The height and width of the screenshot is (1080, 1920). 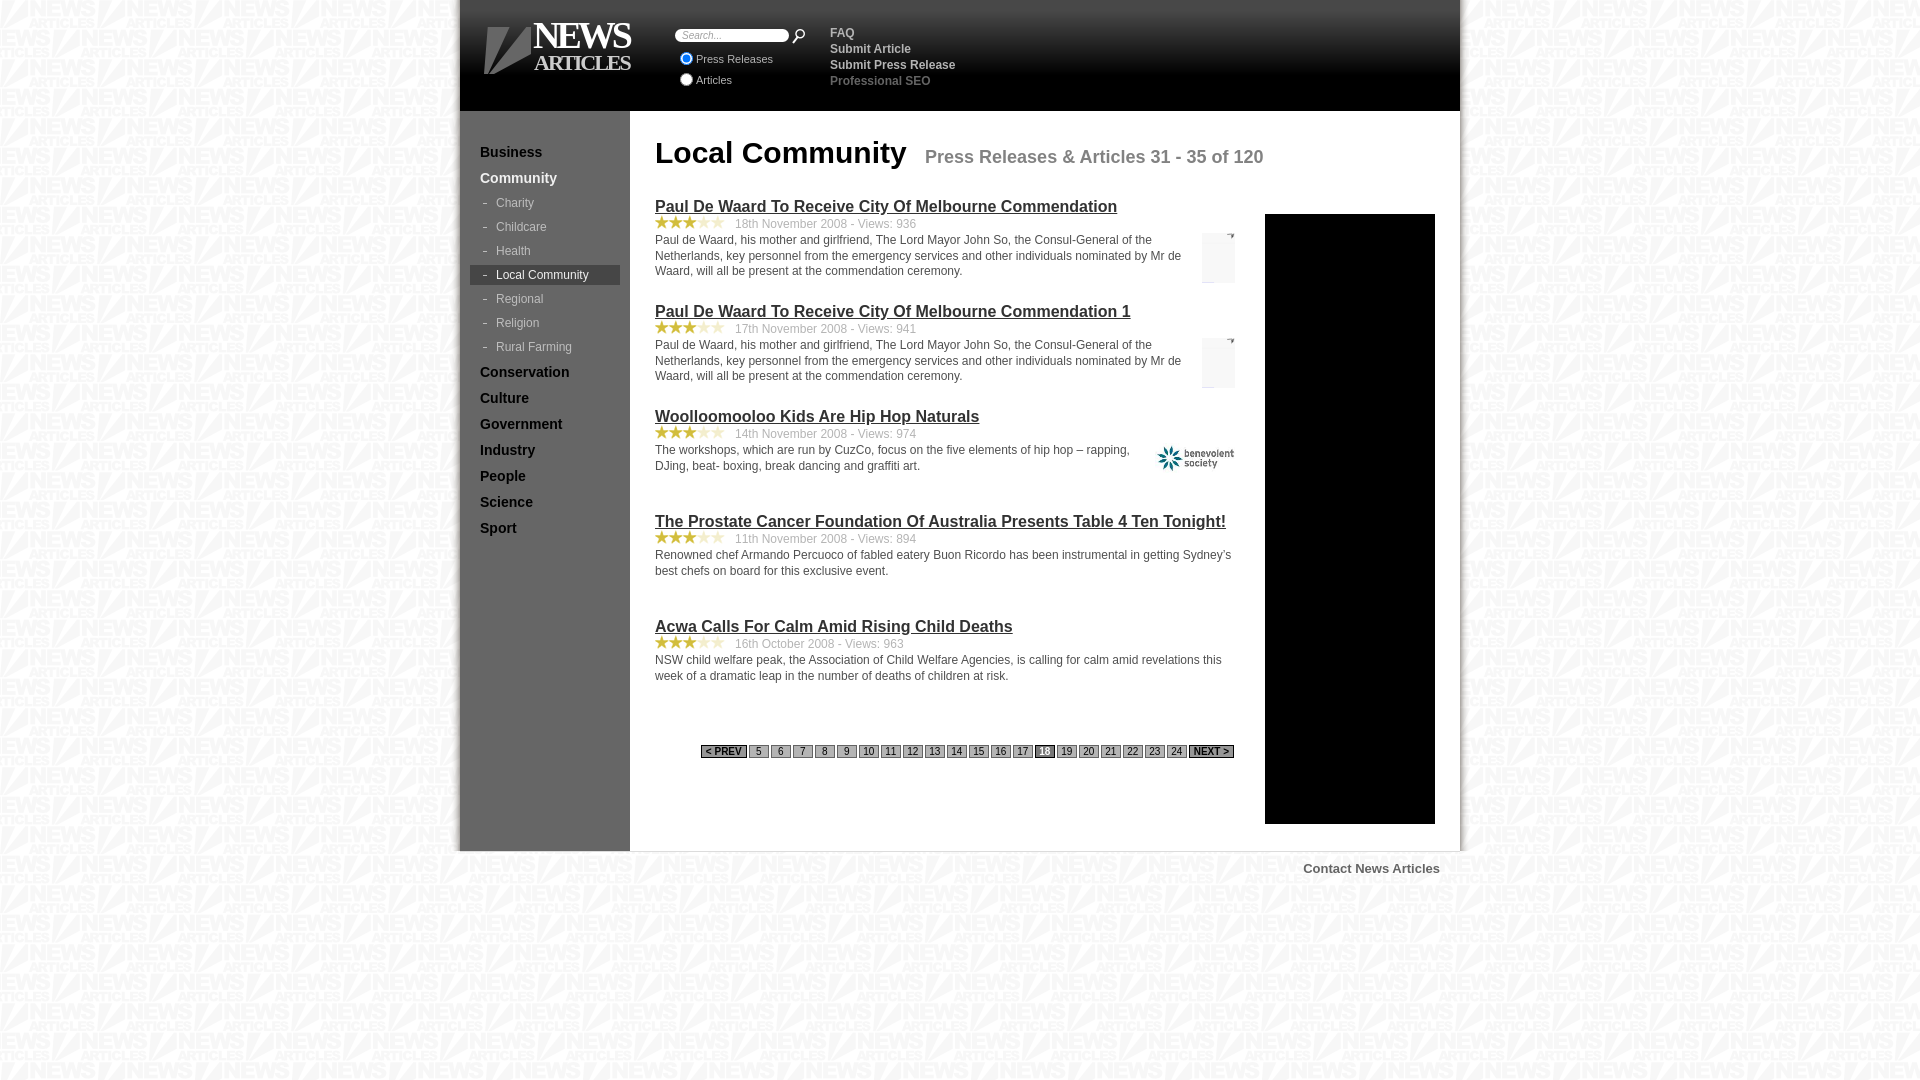 What do you see at coordinates (545, 502) in the screenshot?
I see `Science` at bounding box center [545, 502].